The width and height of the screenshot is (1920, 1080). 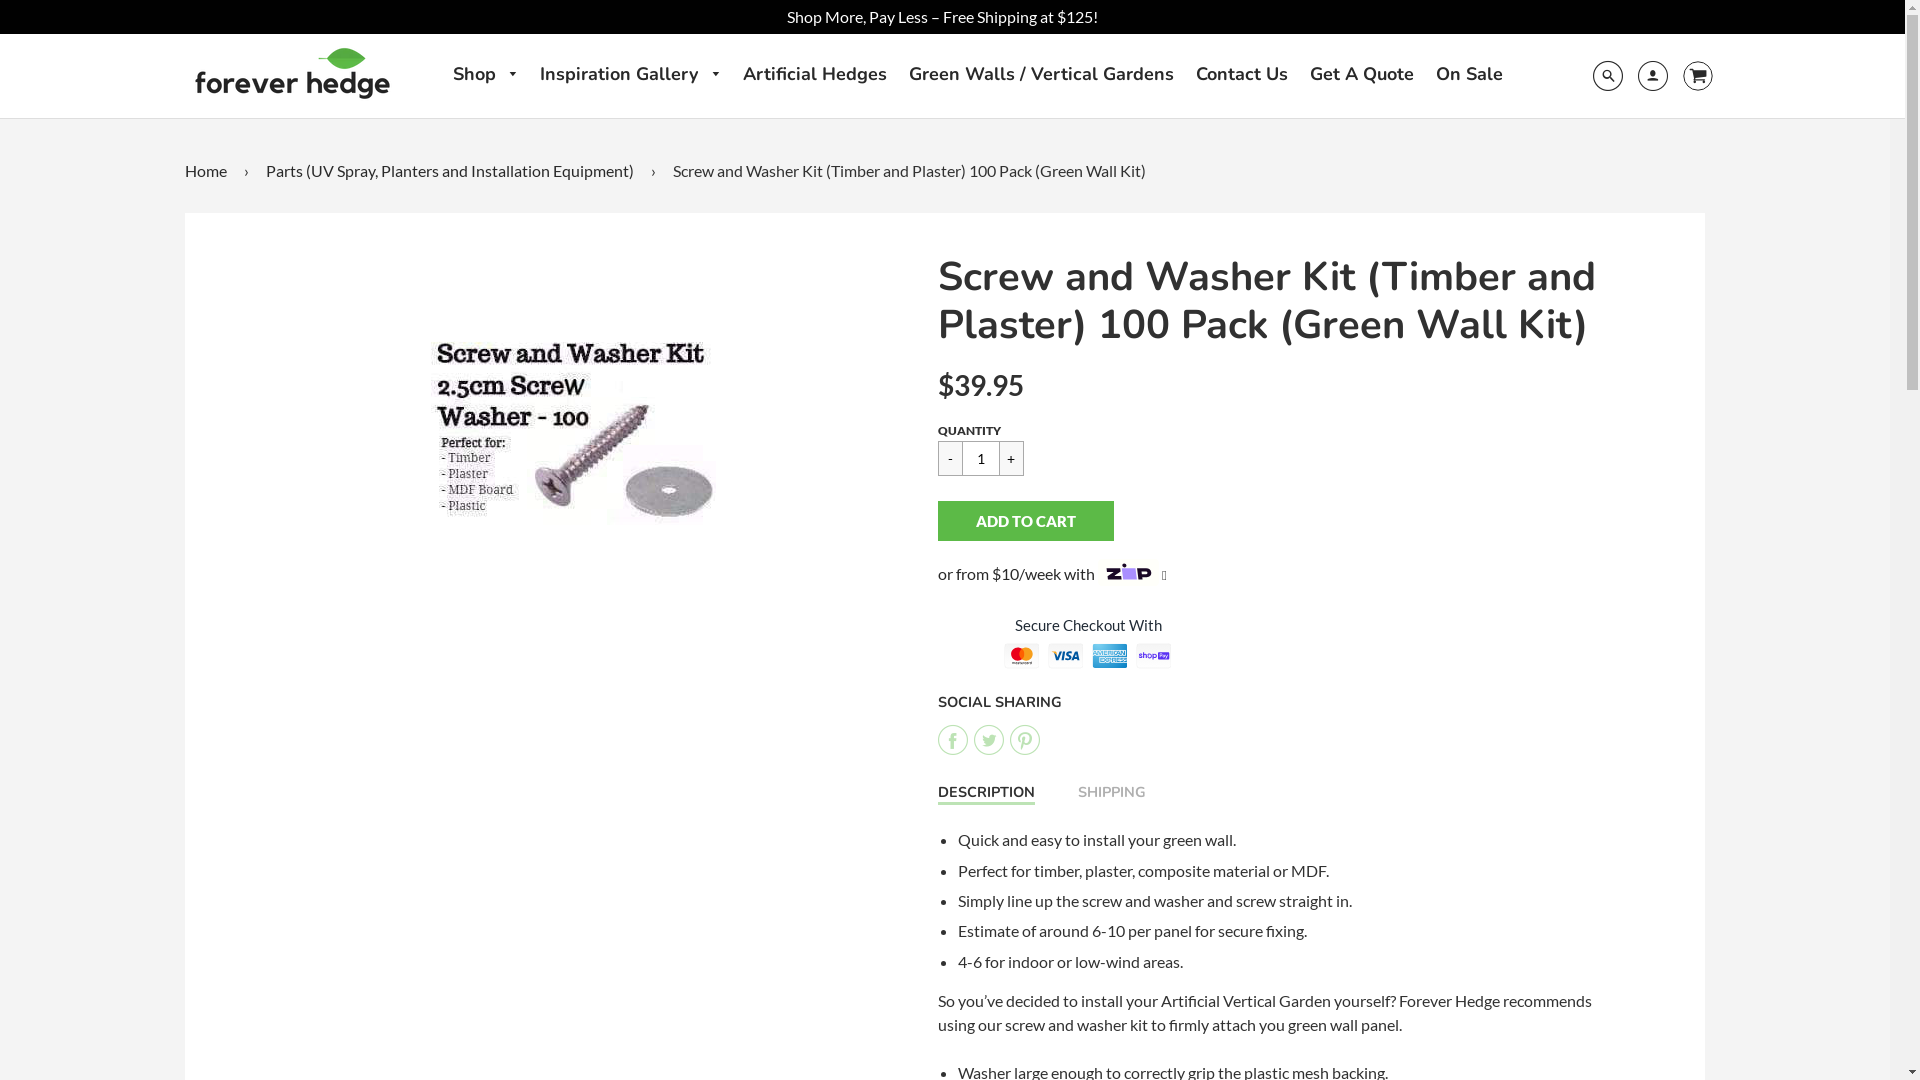 What do you see at coordinates (210, 171) in the screenshot?
I see `Home` at bounding box center [210, 171].